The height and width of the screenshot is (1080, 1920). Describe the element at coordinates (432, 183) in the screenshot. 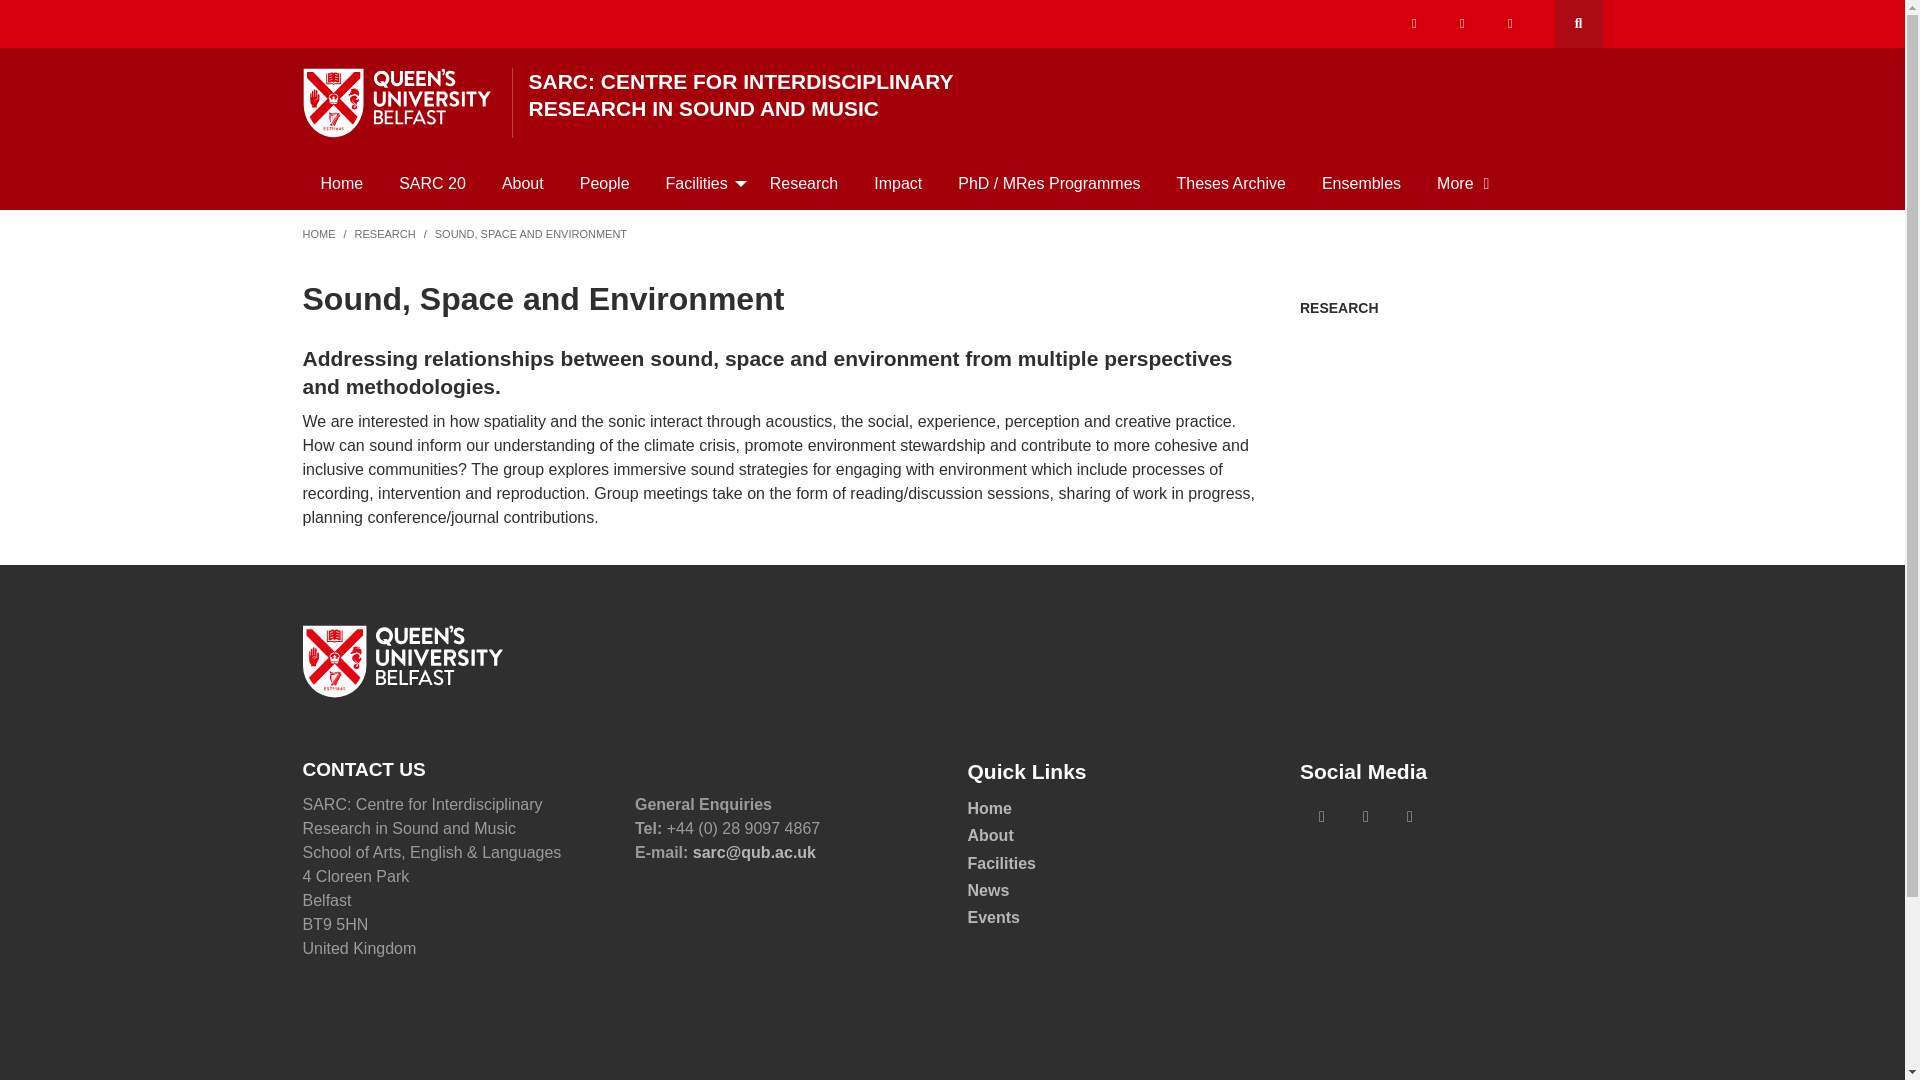

I see `SARC 20` at that location.